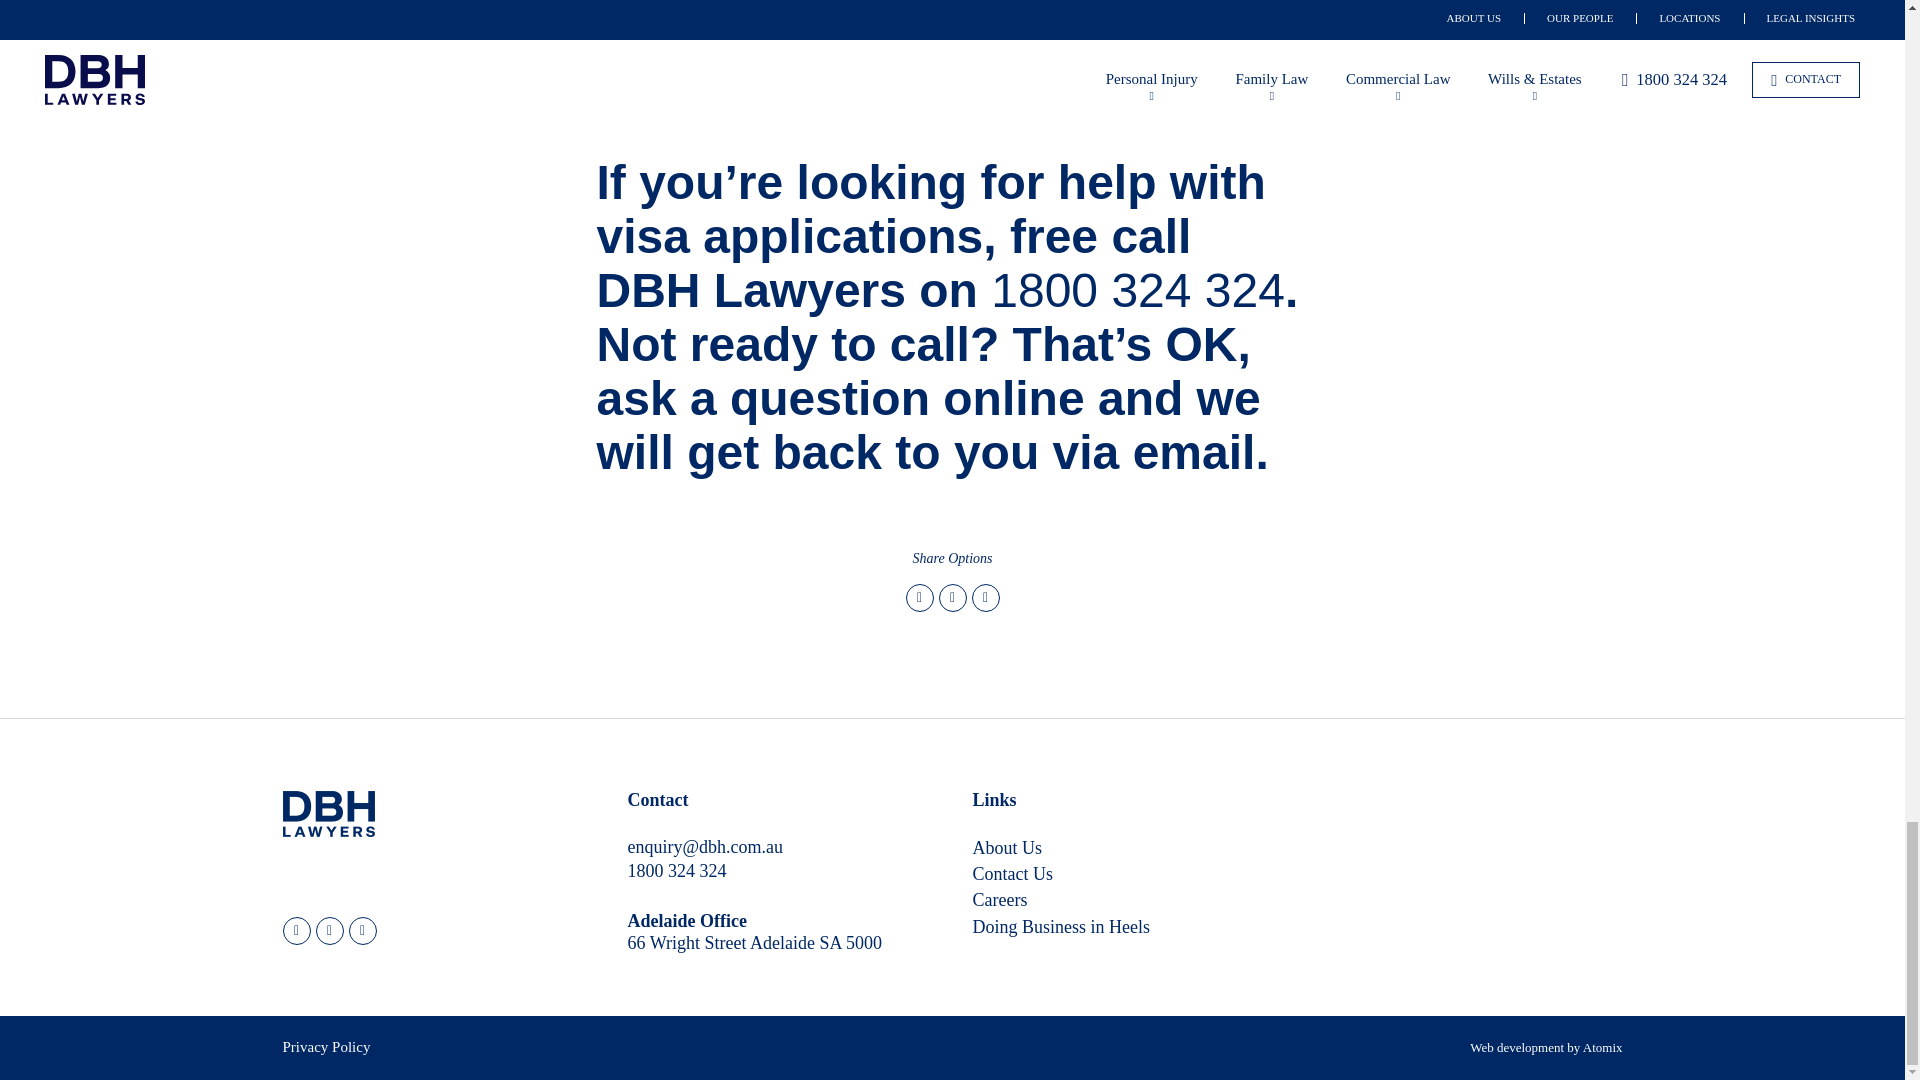 This screenshot has height=1080, width=1920. I want to click on Web development by Atomix, so click(1546, 1048).